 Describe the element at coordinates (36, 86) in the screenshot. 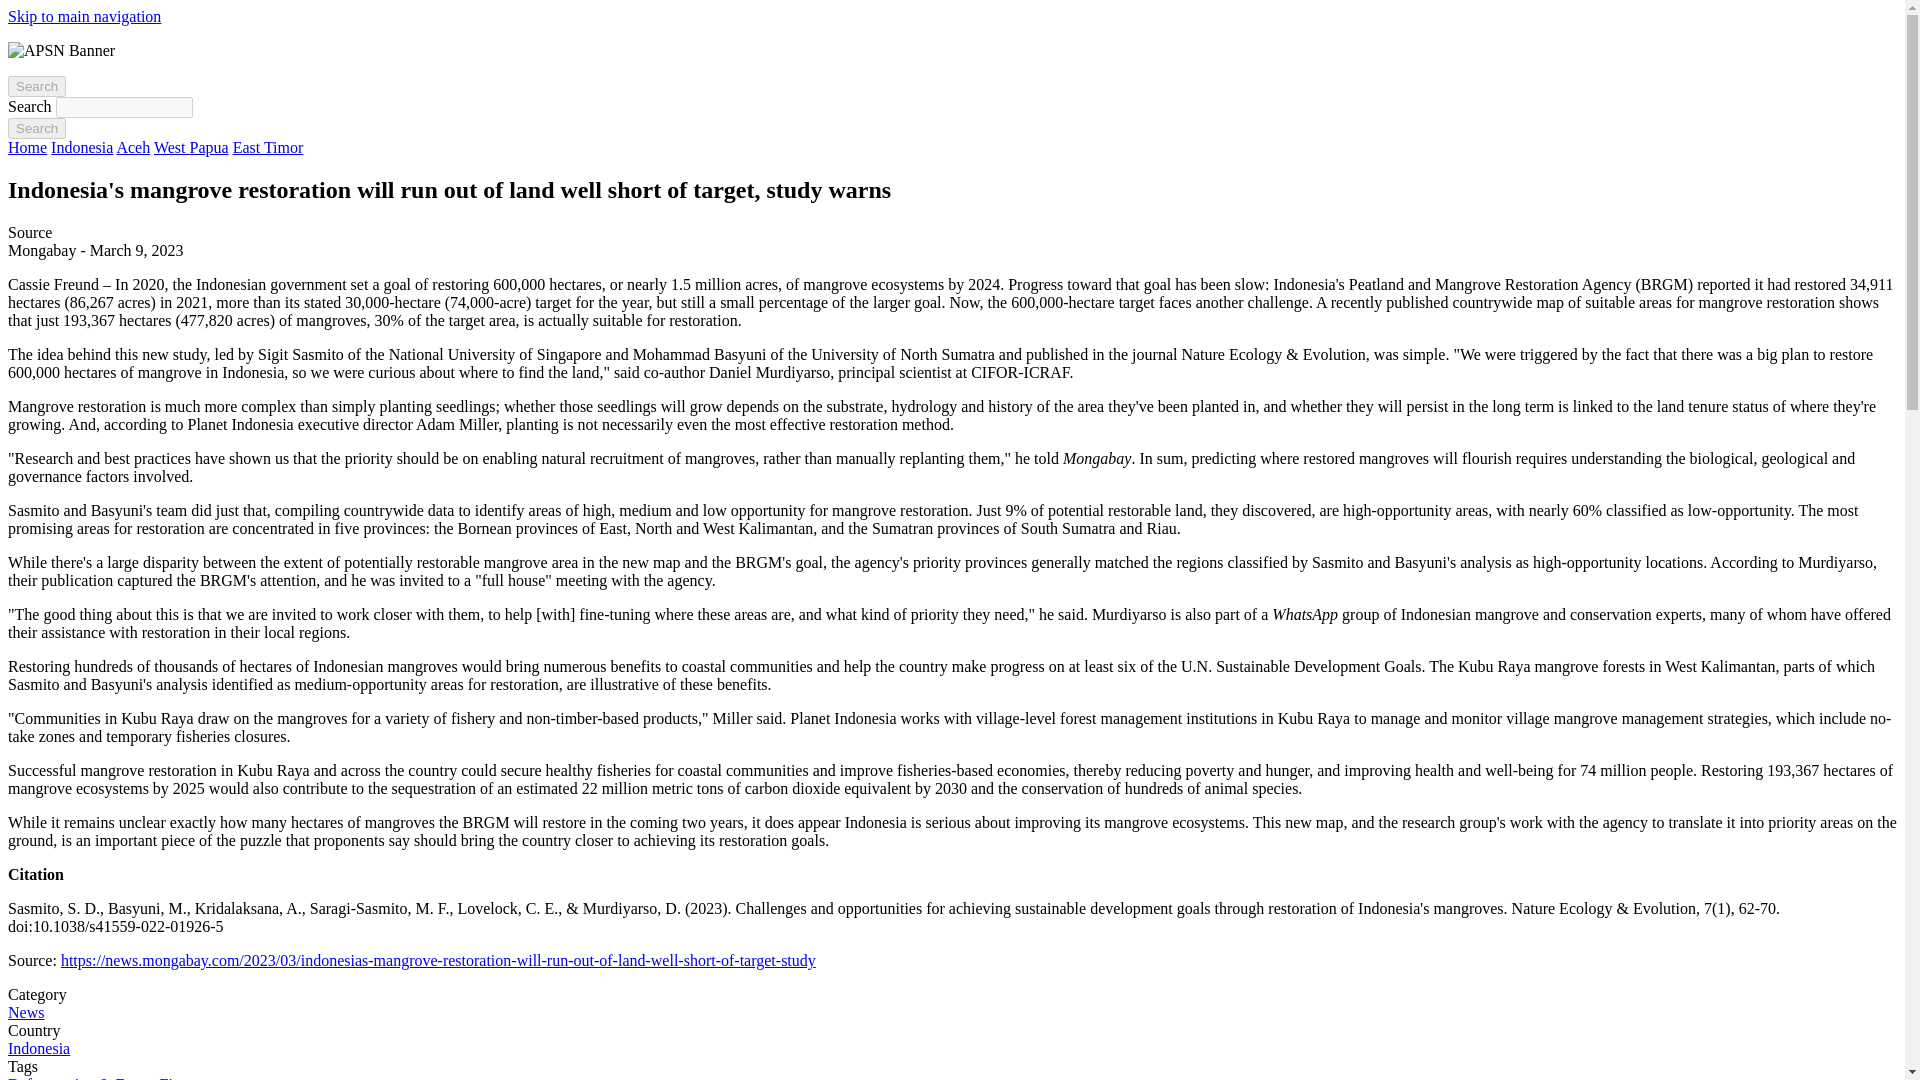

I see `Search this site` at that location.